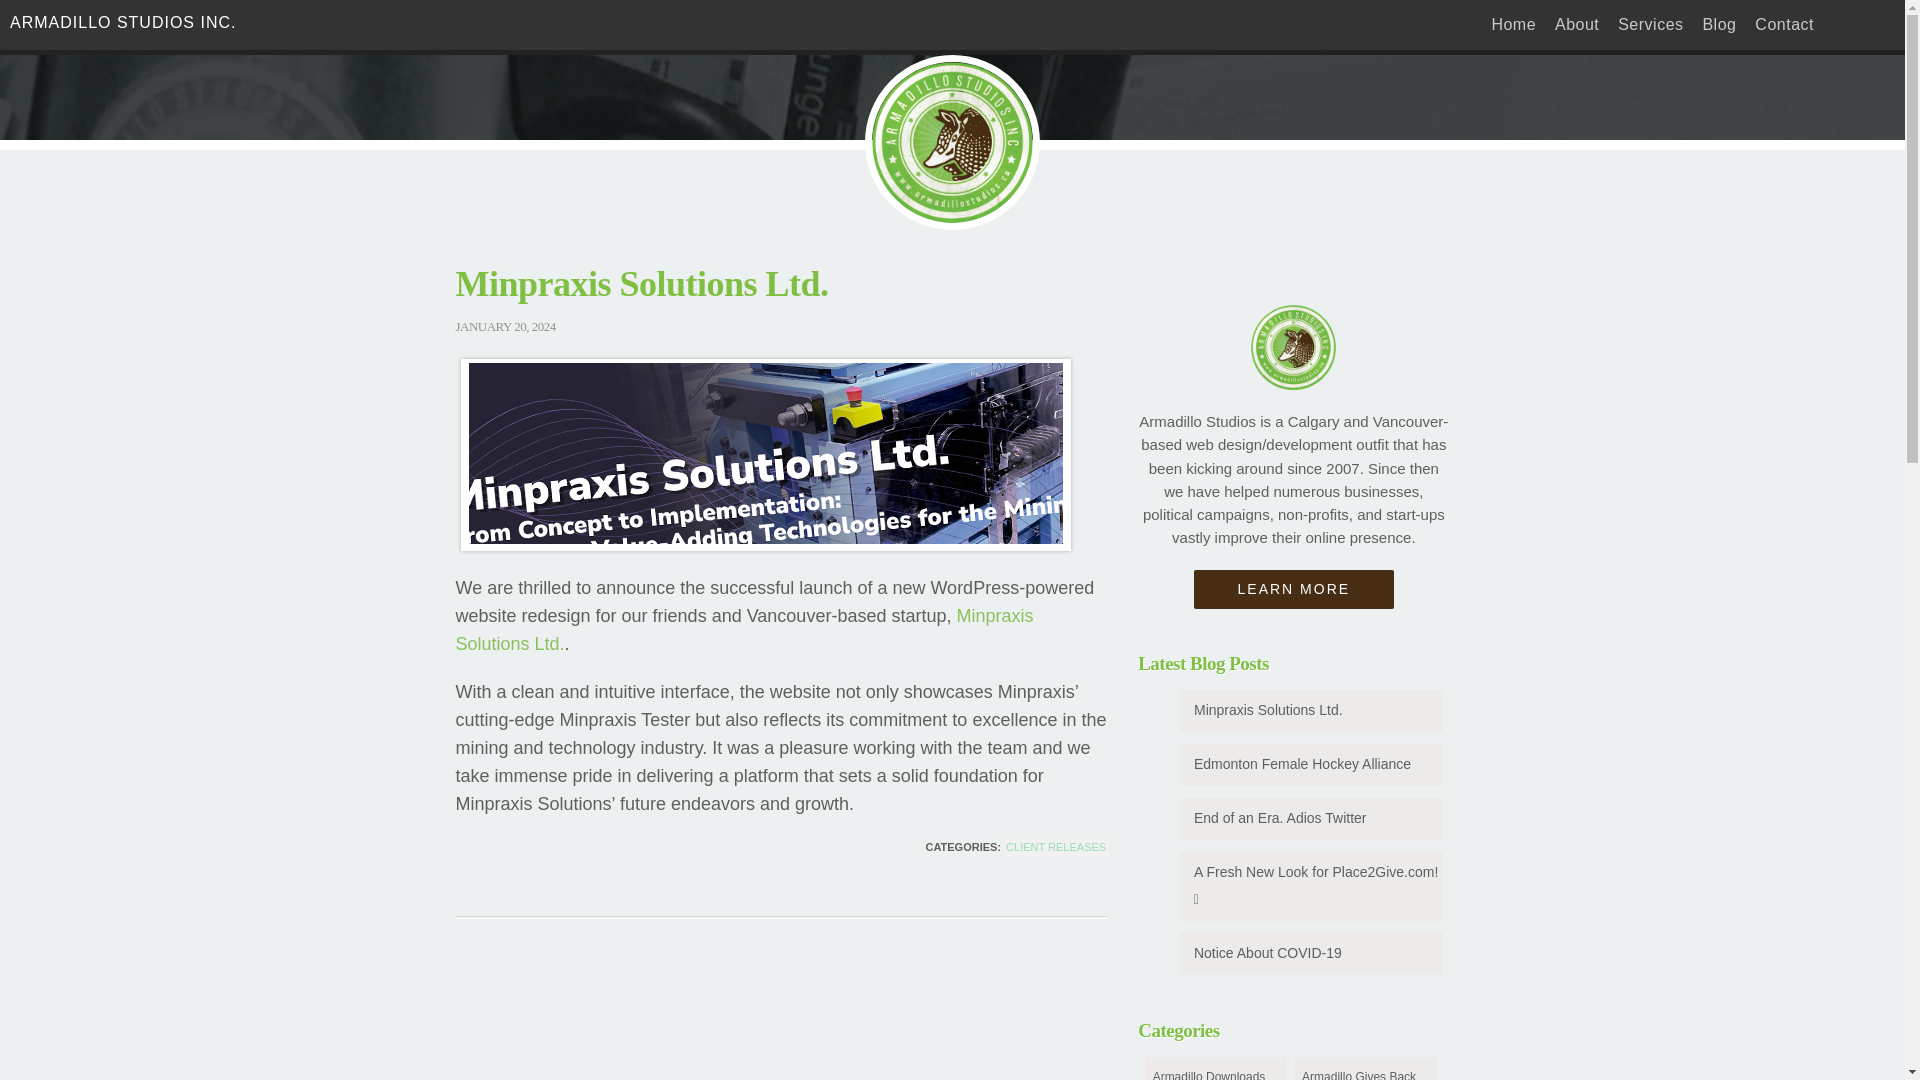  I want to click on Contact, so click(1784, 24).